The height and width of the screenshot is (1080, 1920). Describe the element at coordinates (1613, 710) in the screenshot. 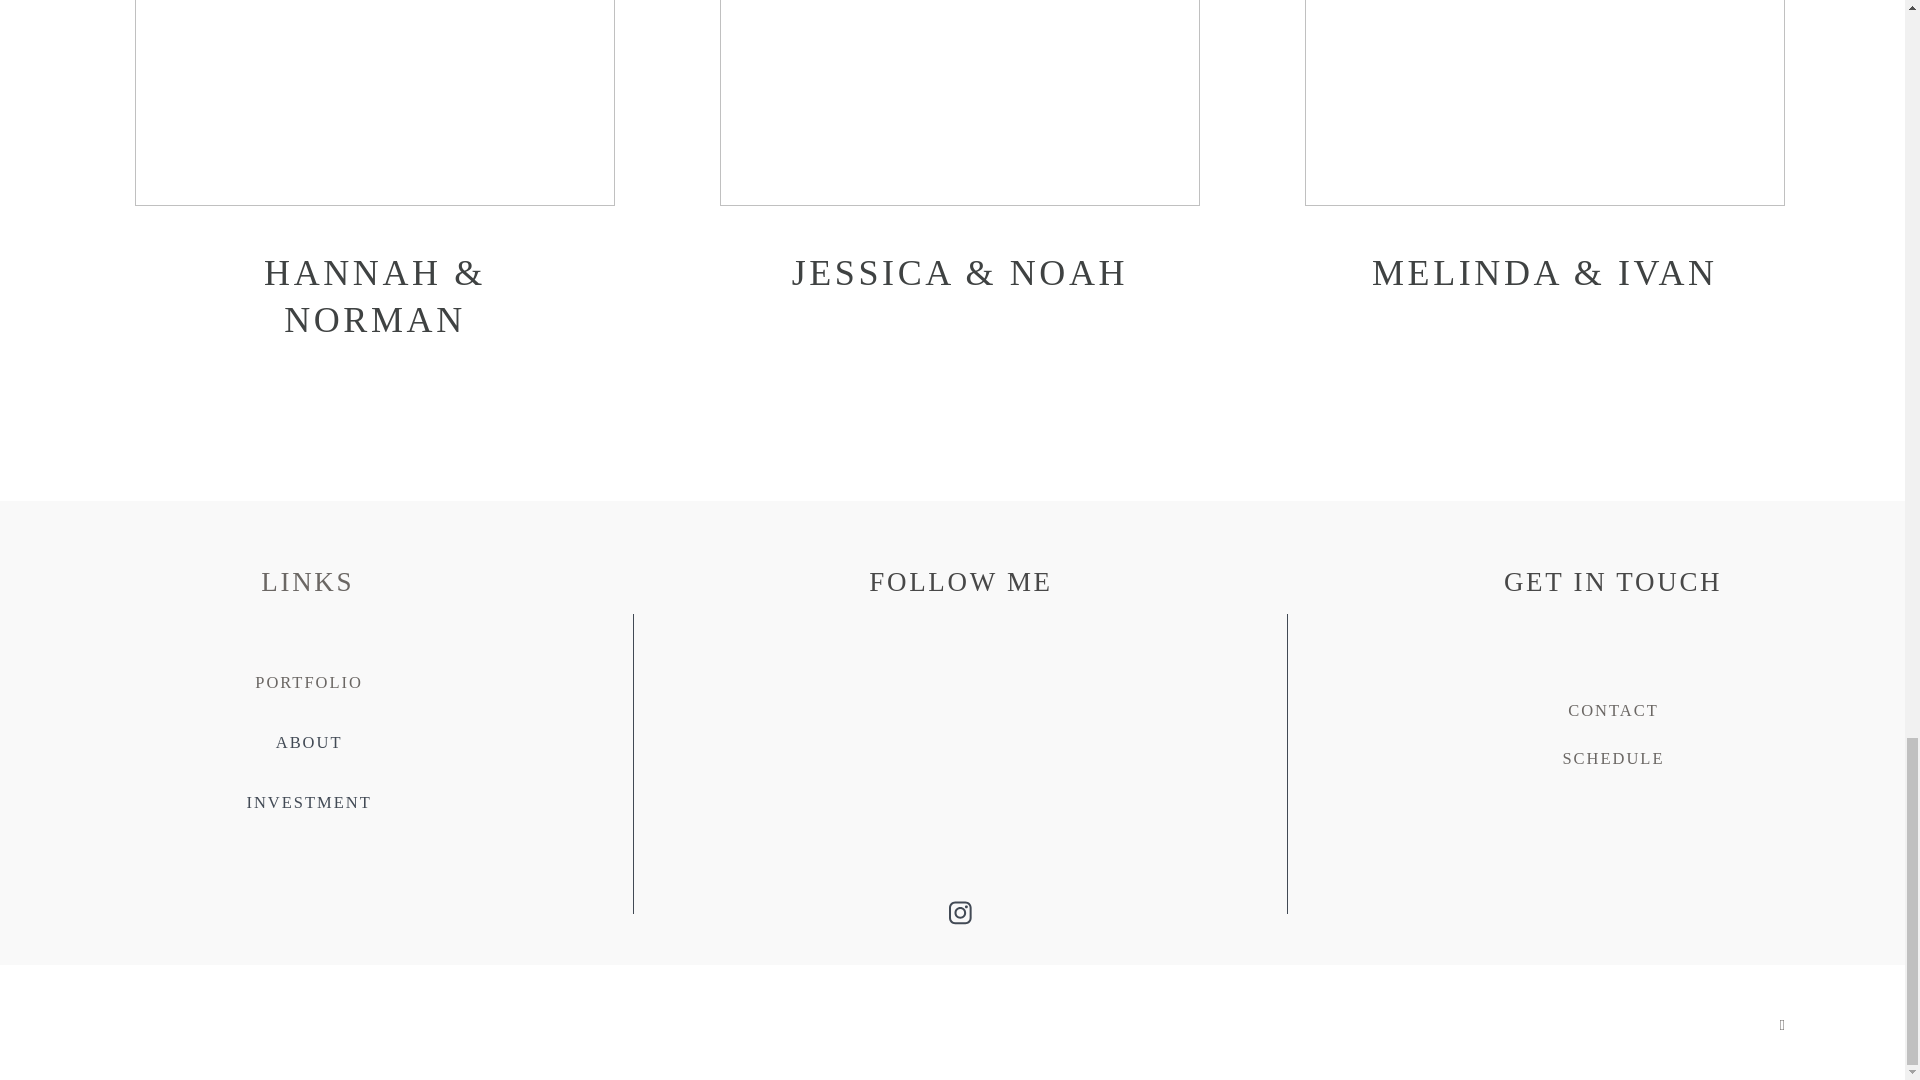

I see `CONTACT` at that location.